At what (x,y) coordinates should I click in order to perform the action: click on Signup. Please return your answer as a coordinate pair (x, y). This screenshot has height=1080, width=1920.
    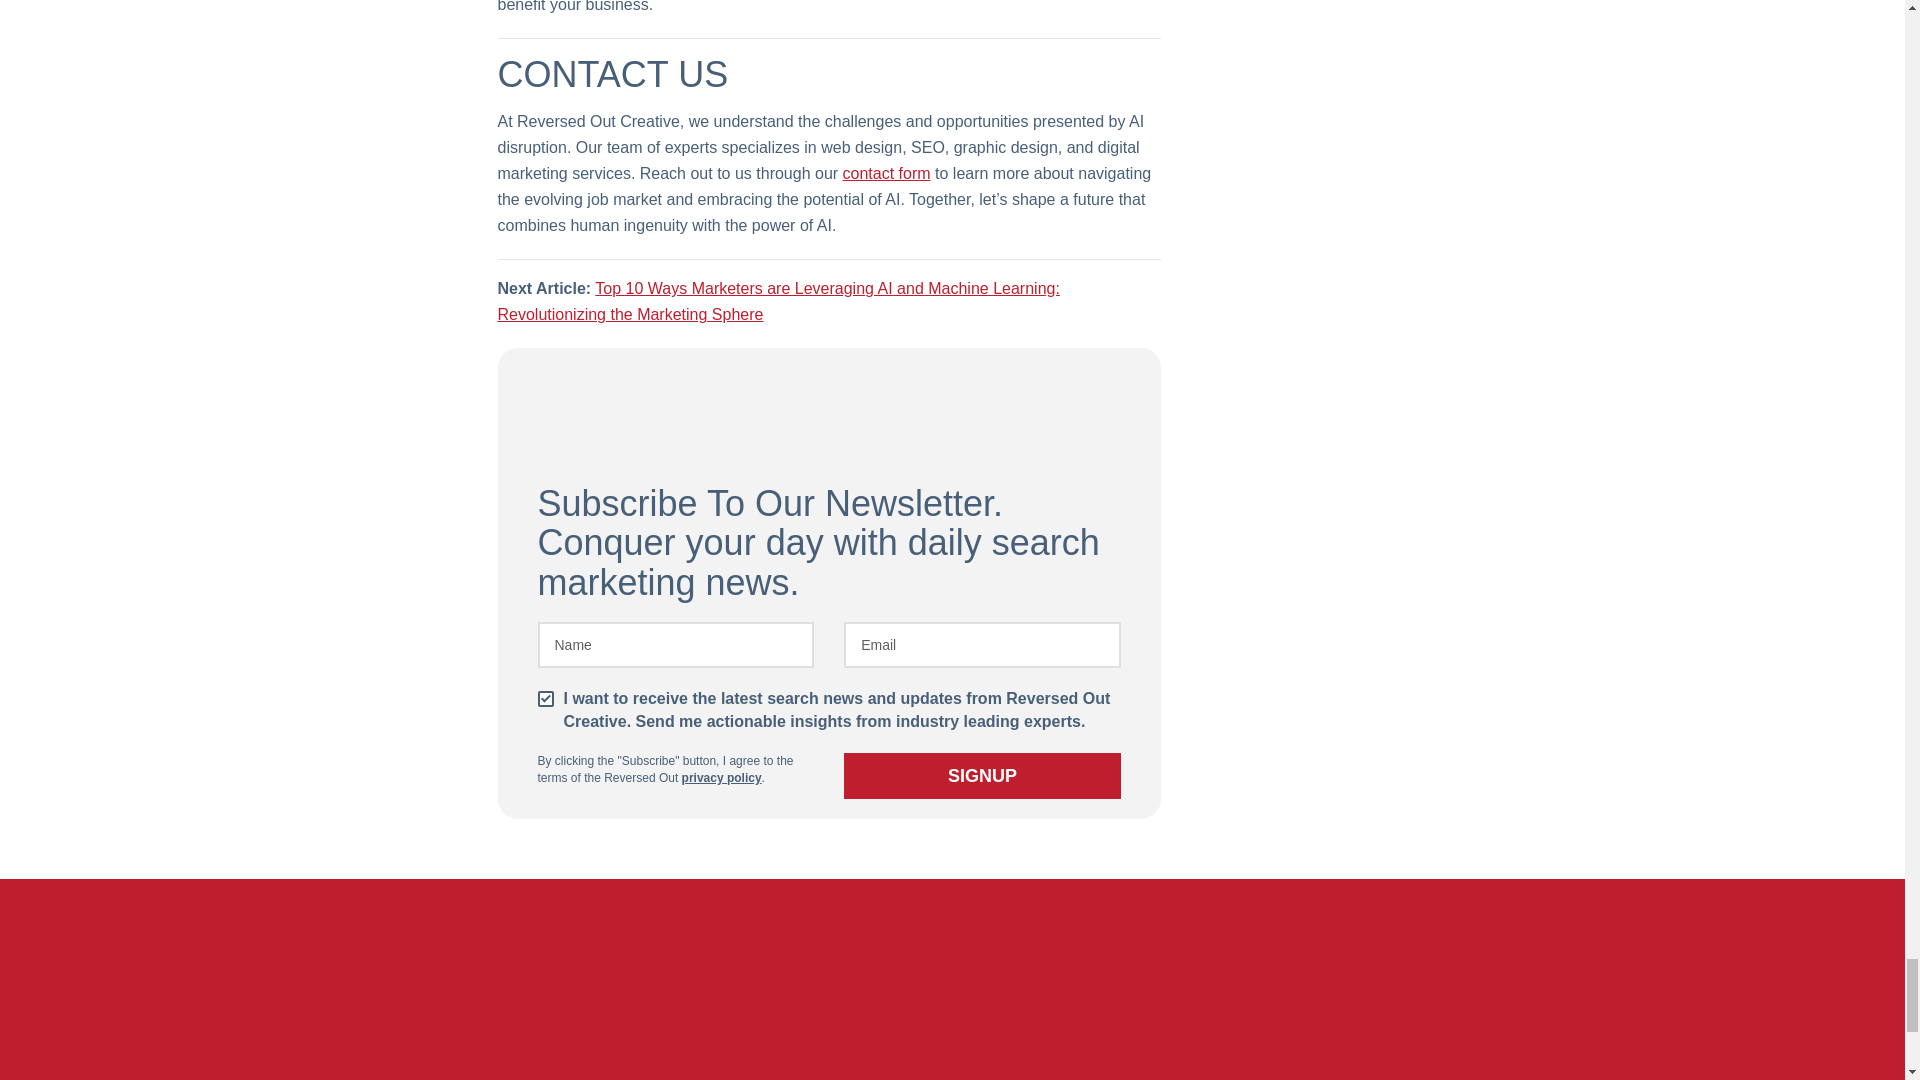
    Looking at the image, I should click on (982, 776).